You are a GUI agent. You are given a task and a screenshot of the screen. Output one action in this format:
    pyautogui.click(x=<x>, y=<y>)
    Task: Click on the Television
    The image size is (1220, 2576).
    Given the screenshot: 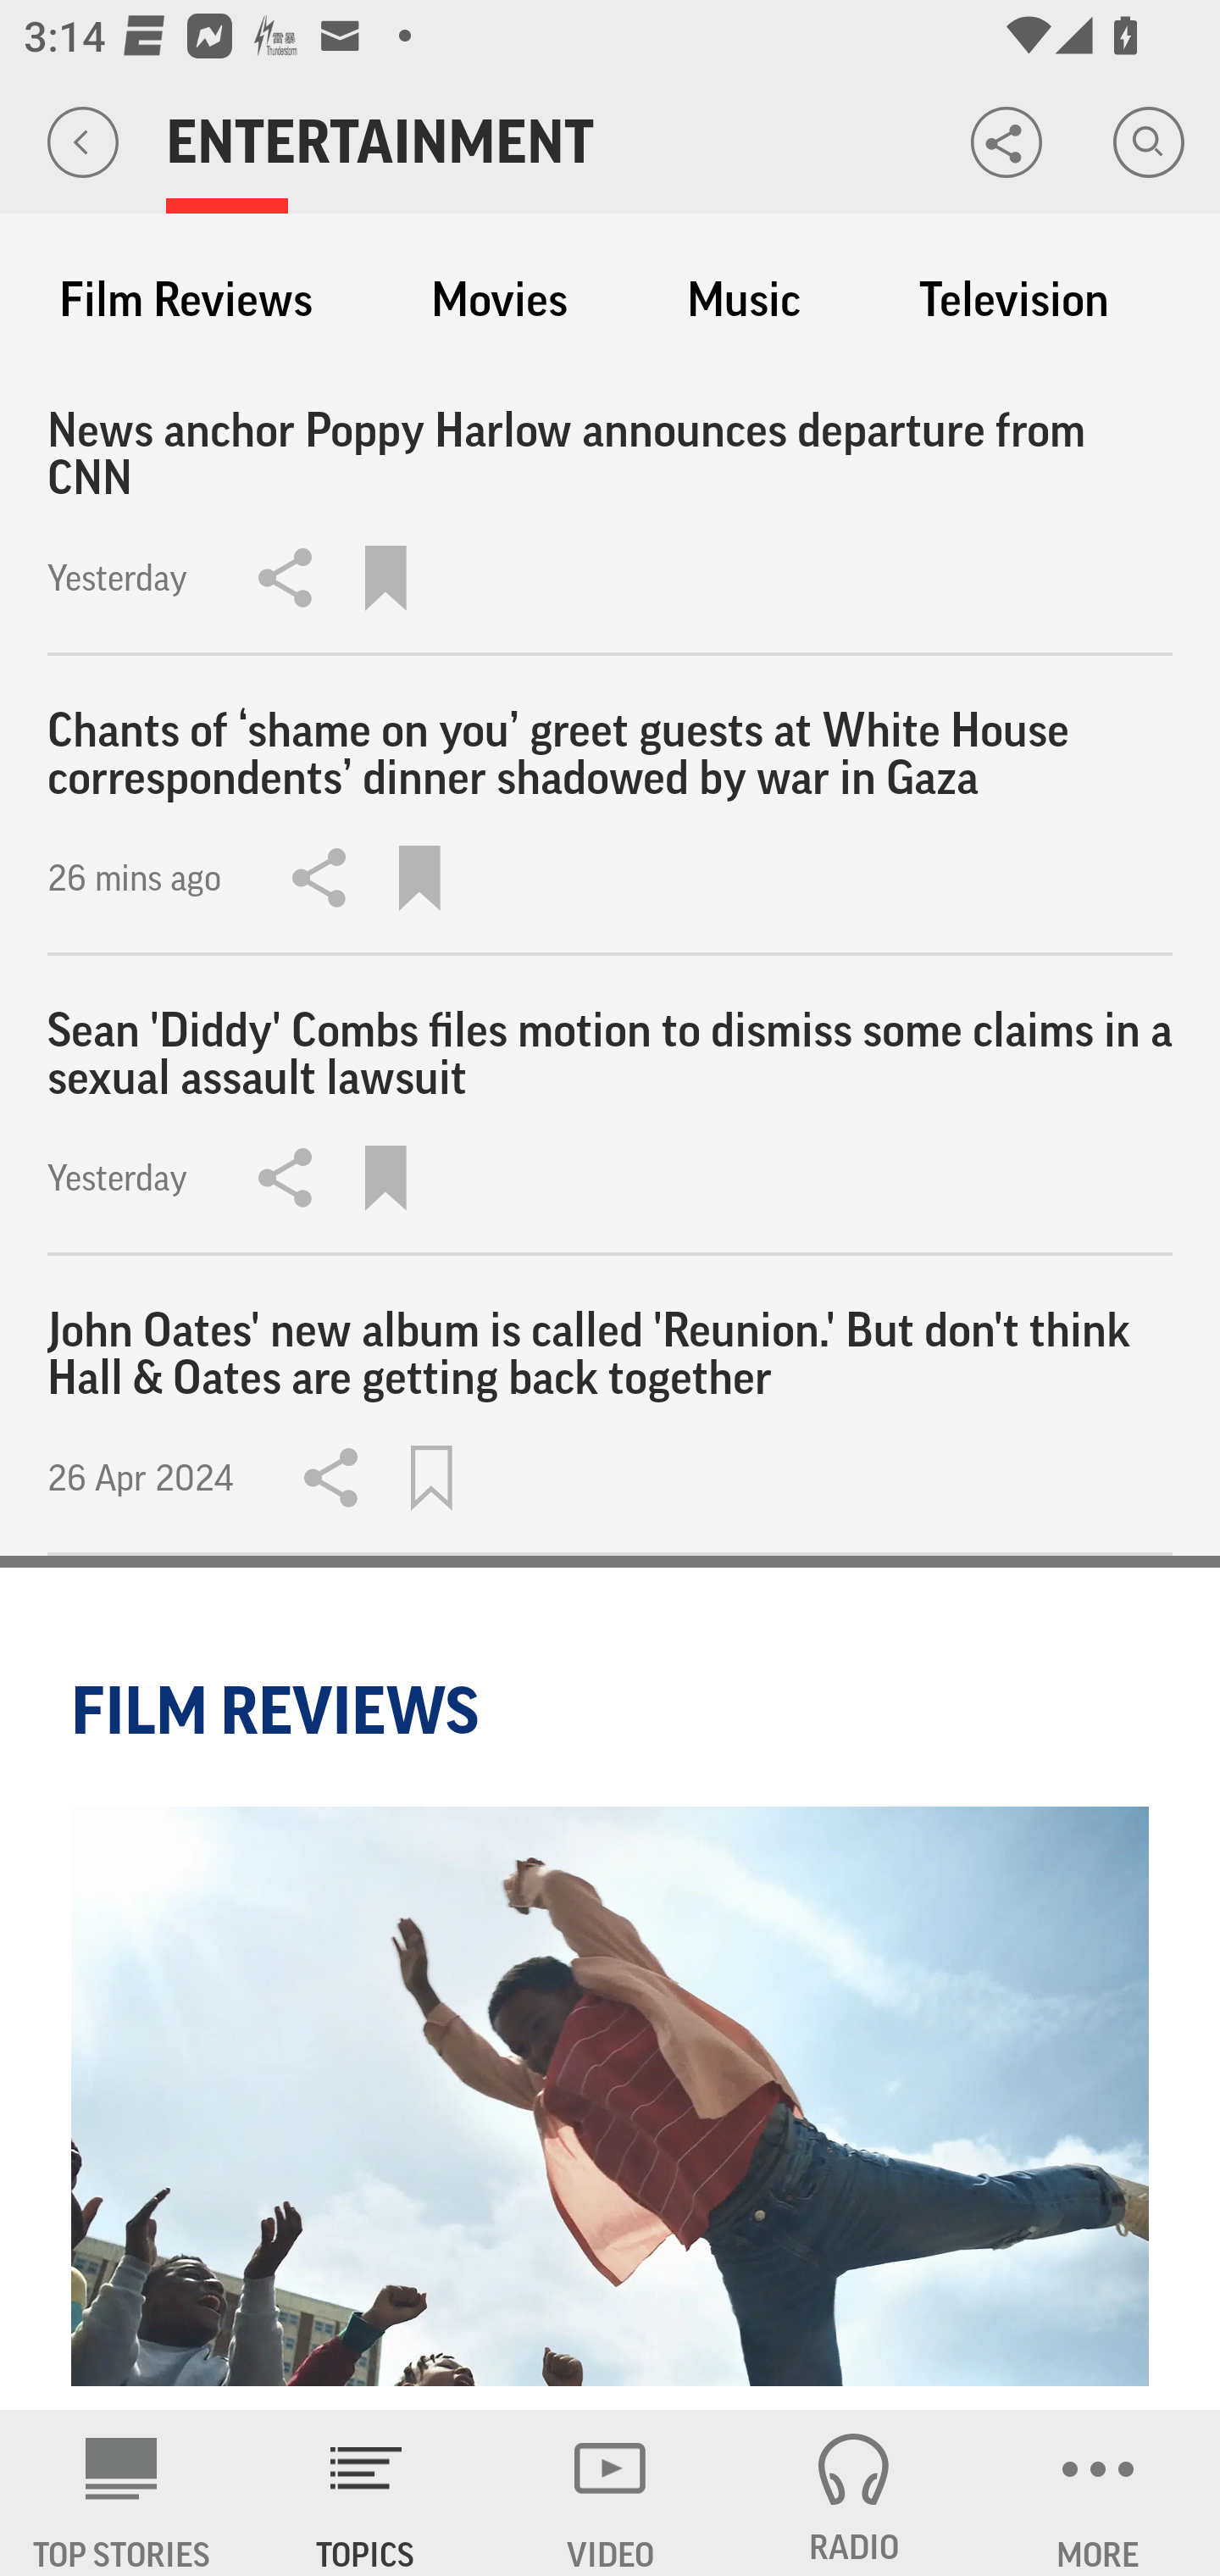 What is the action you would take?
    pyautogui.click(x=1013, y=300)
    